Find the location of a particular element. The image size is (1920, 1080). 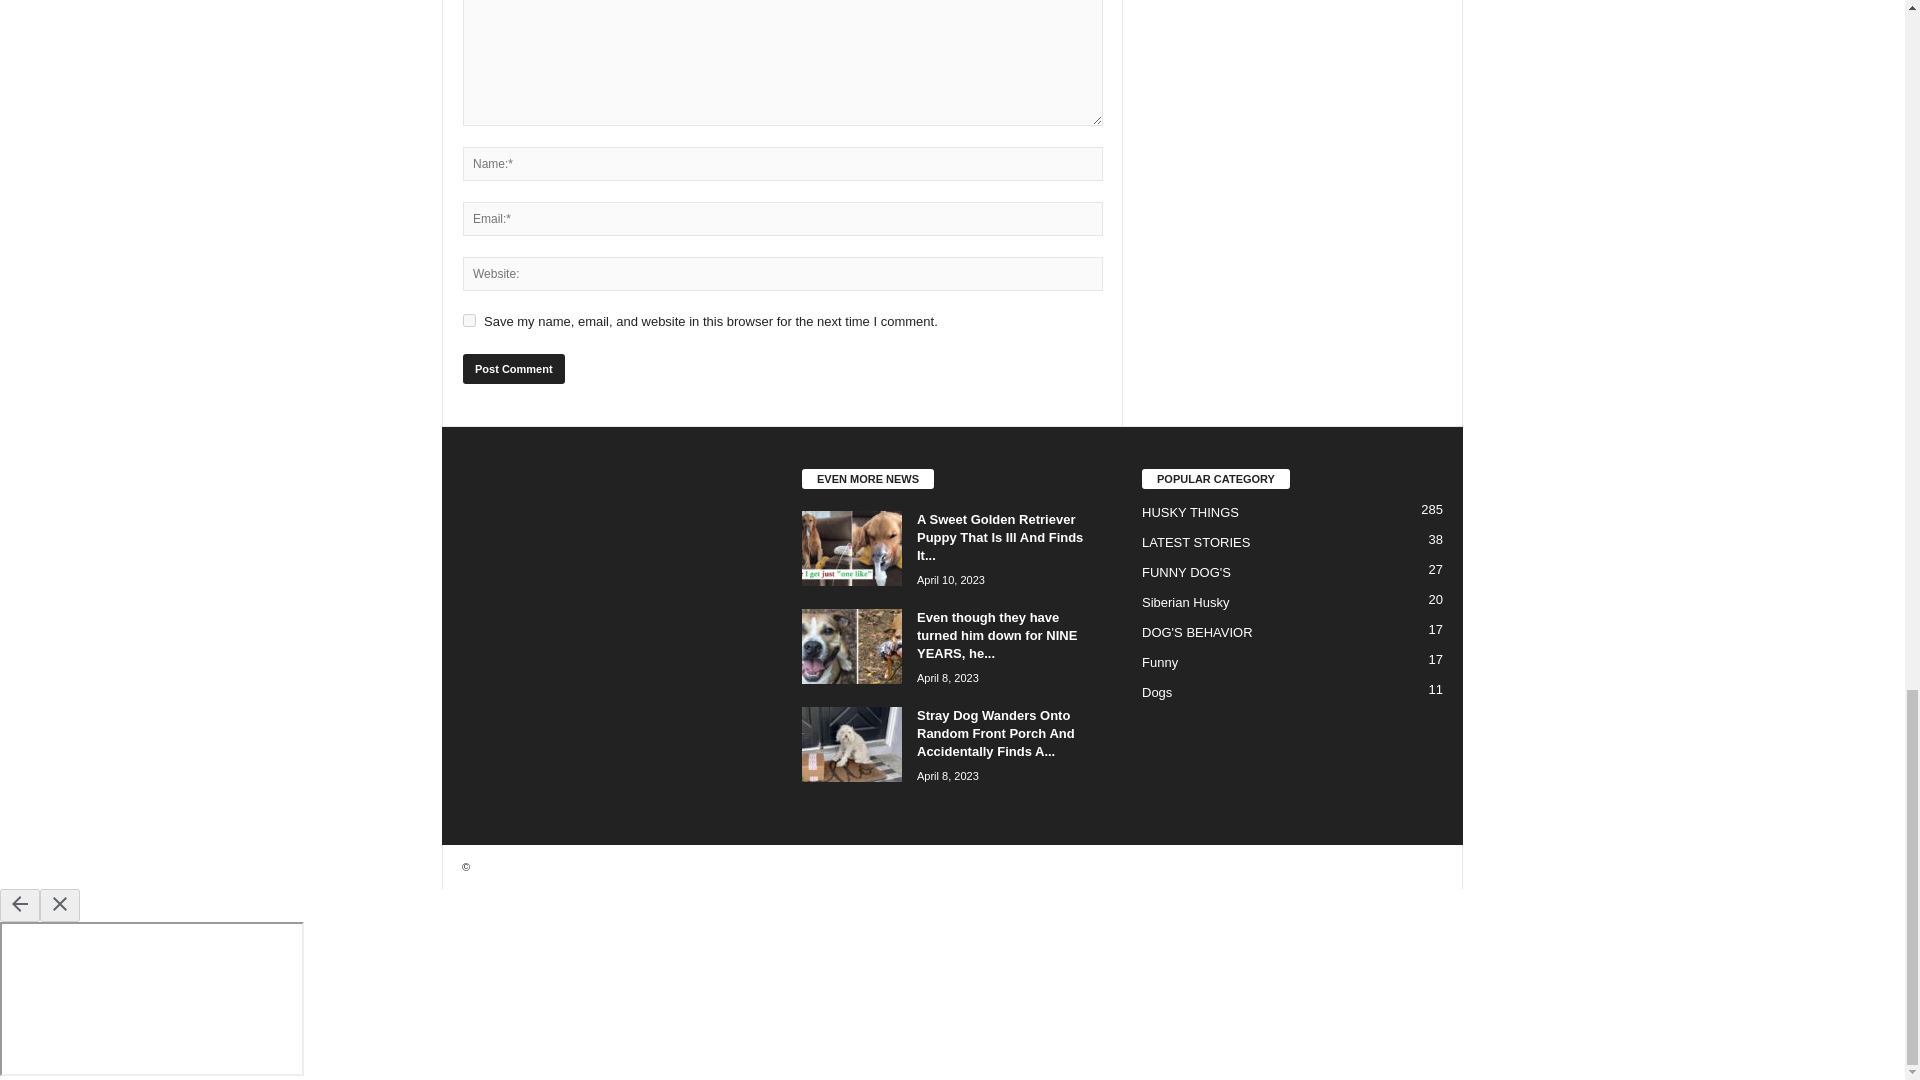

yes is located at coordinates (469, 320).